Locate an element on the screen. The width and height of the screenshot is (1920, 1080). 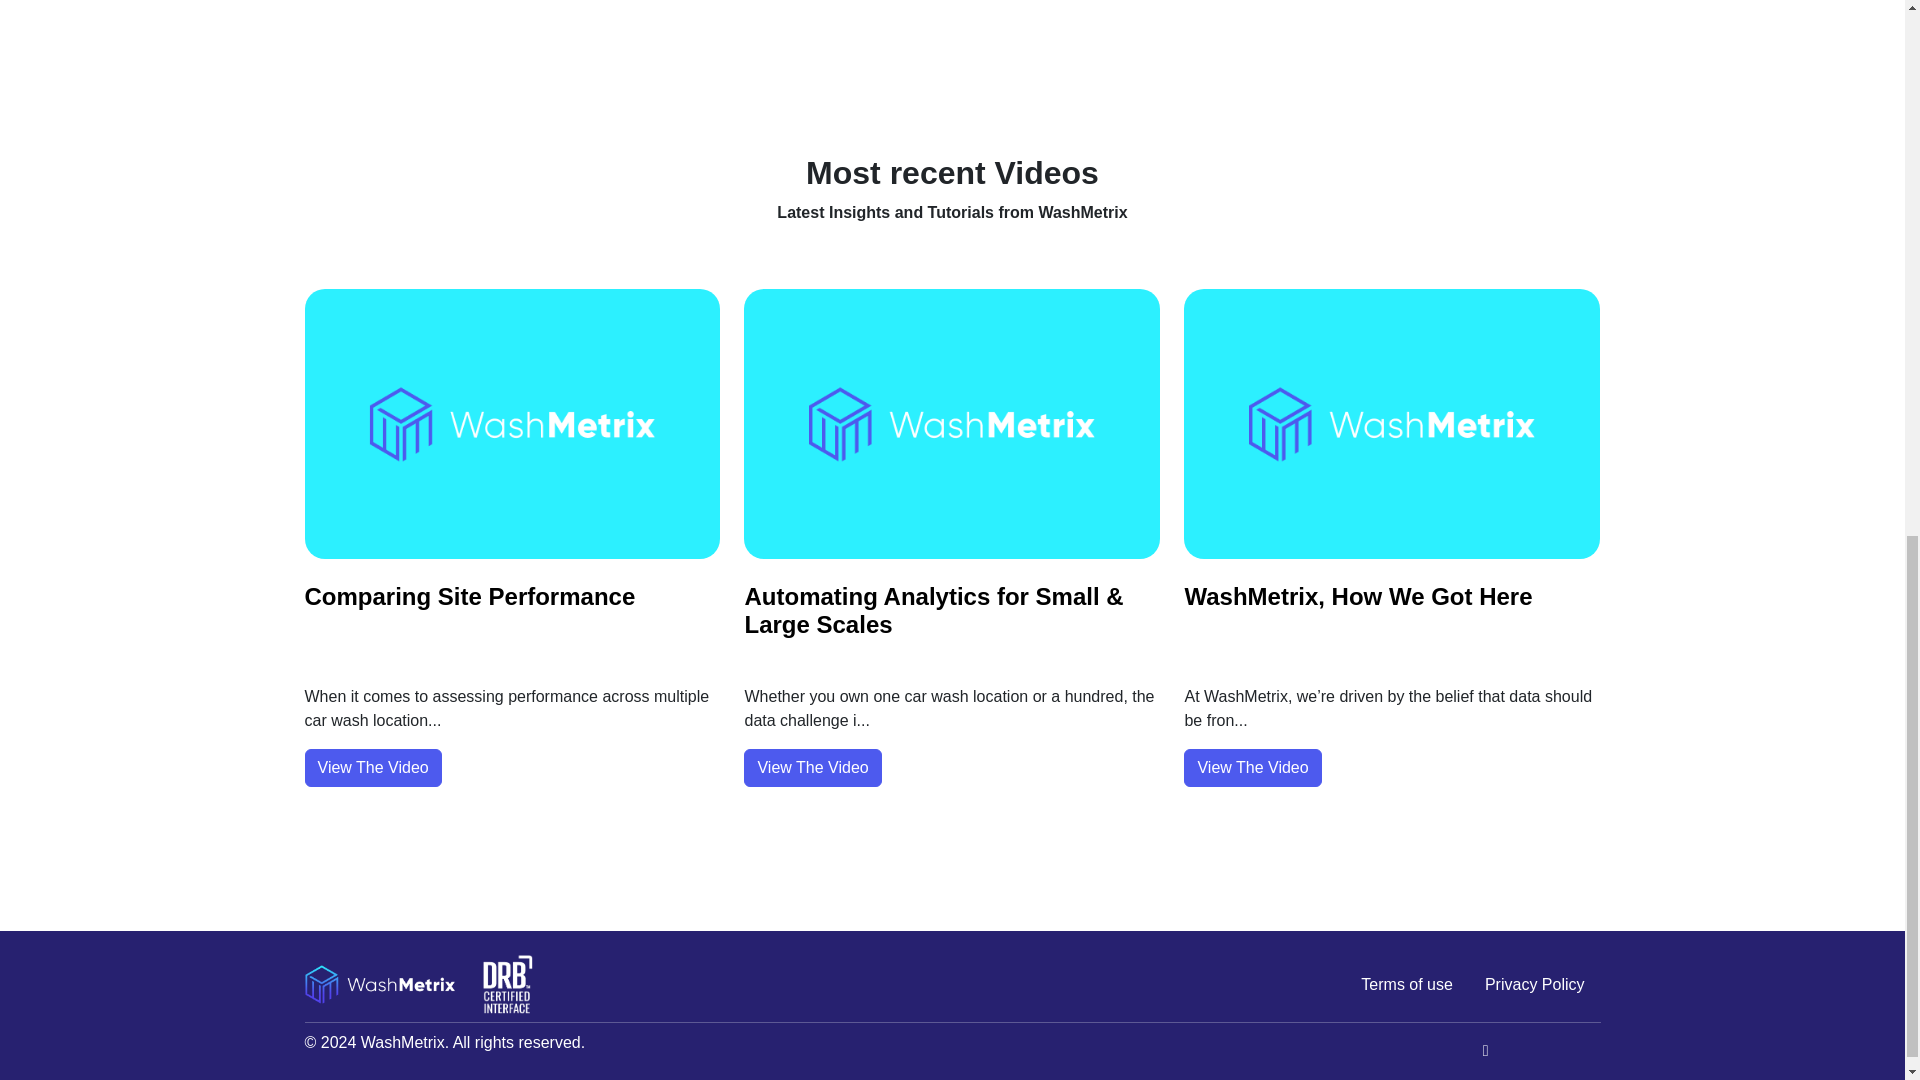
YouTube video is located at coordinates (951, 52).